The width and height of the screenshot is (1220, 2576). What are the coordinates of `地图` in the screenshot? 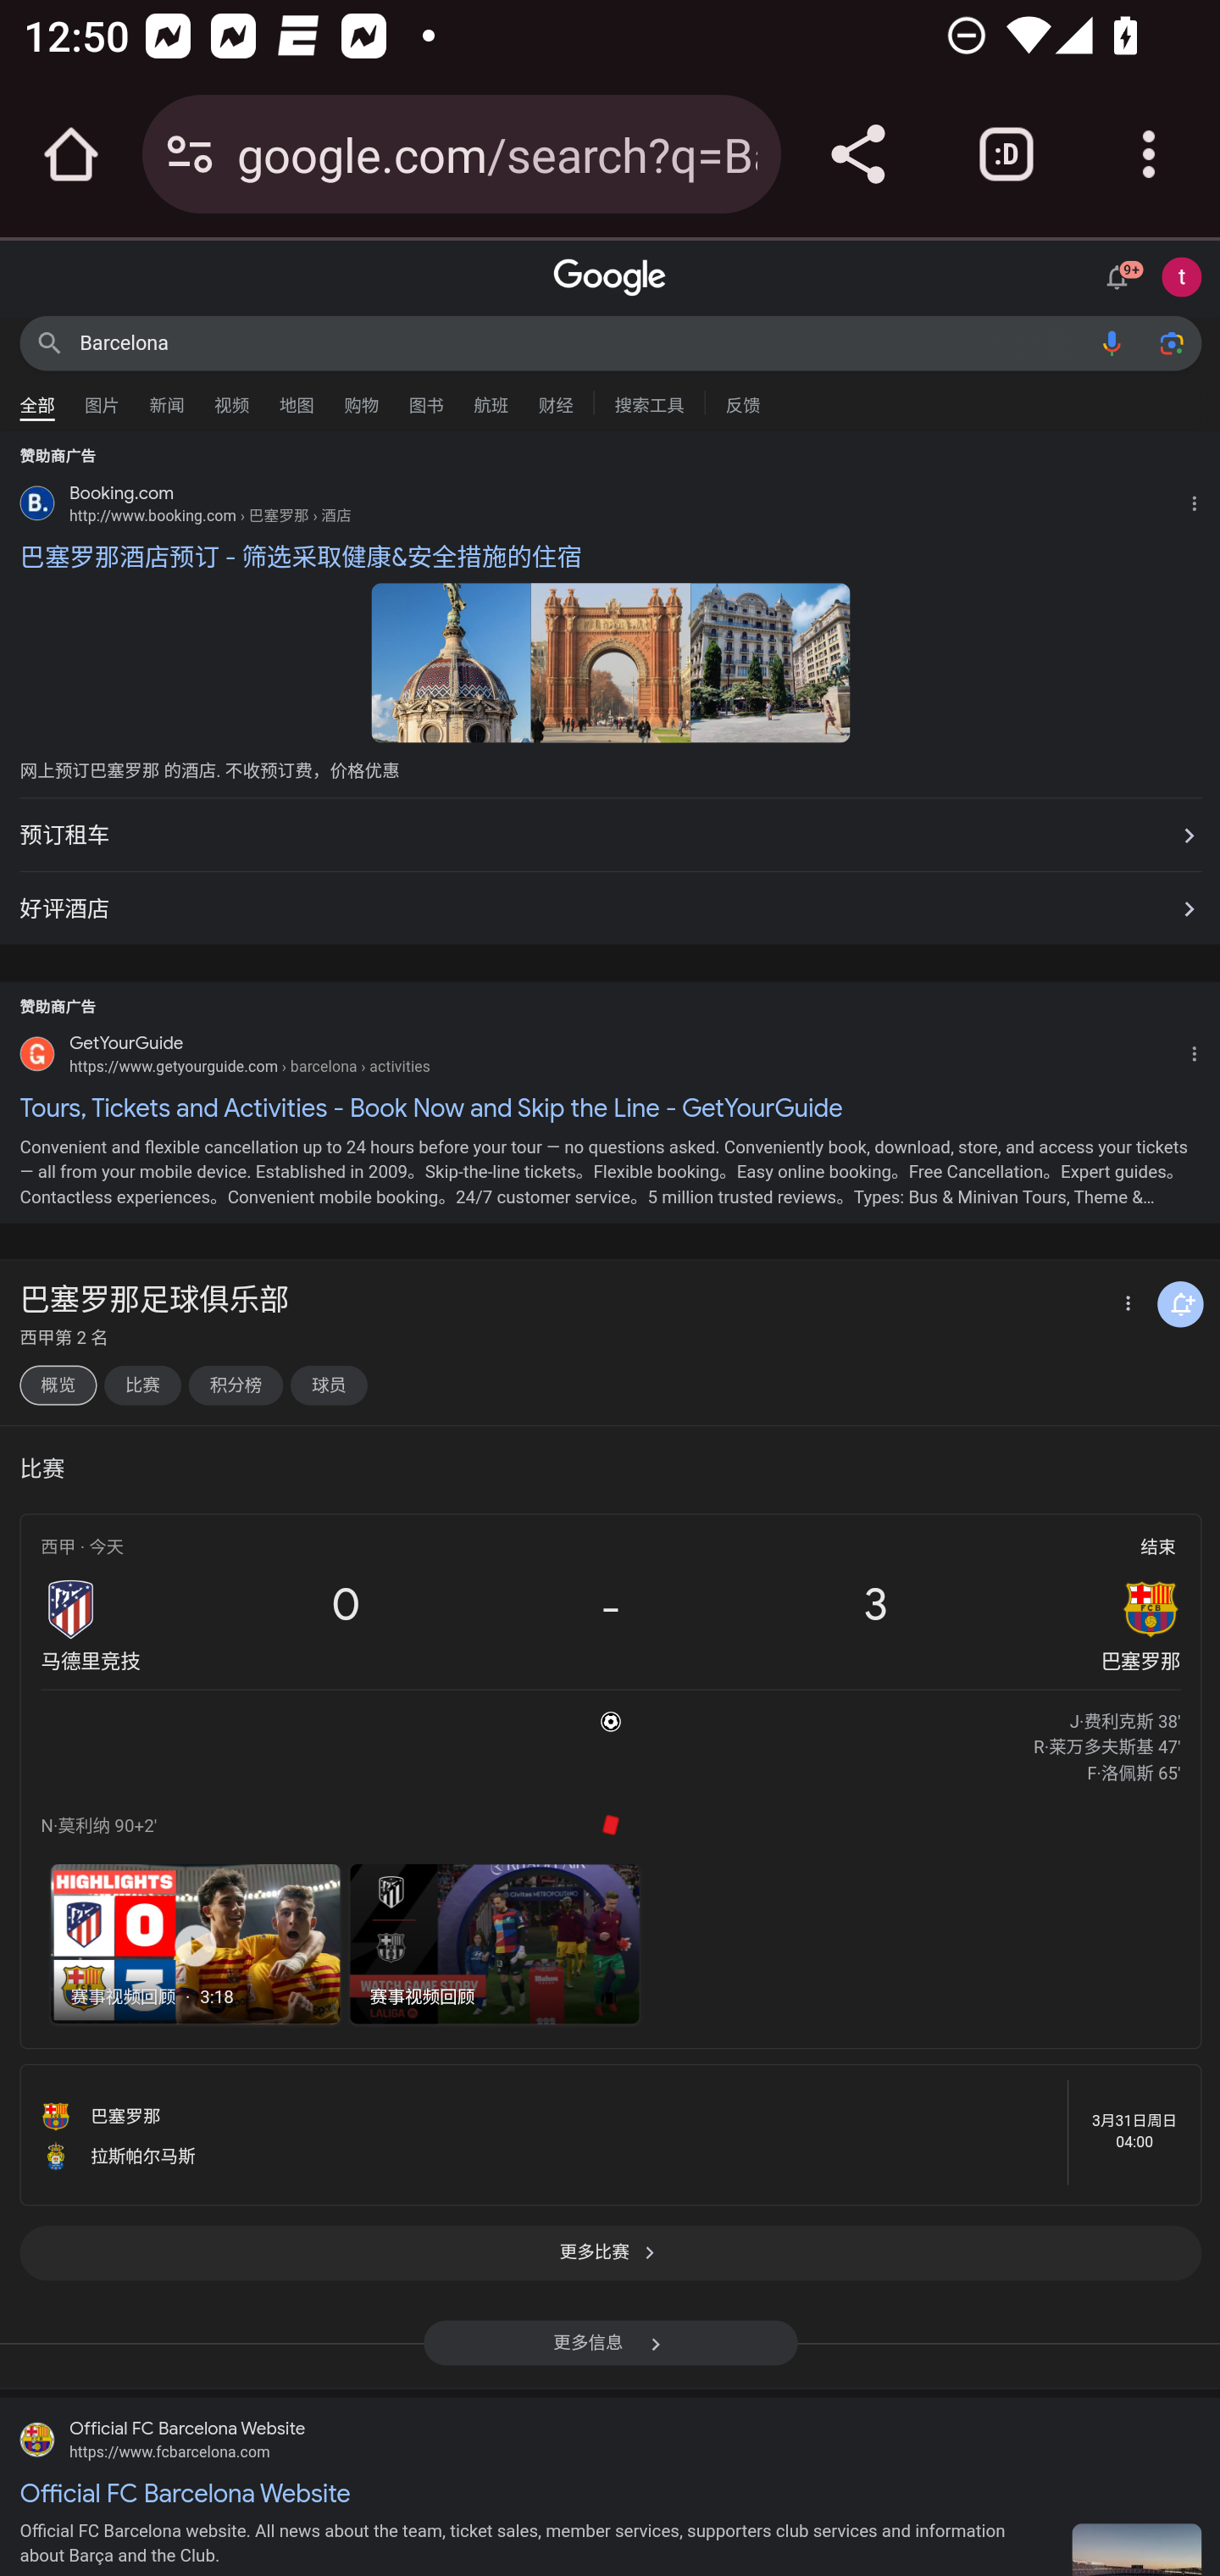 It's located at (297, 397).